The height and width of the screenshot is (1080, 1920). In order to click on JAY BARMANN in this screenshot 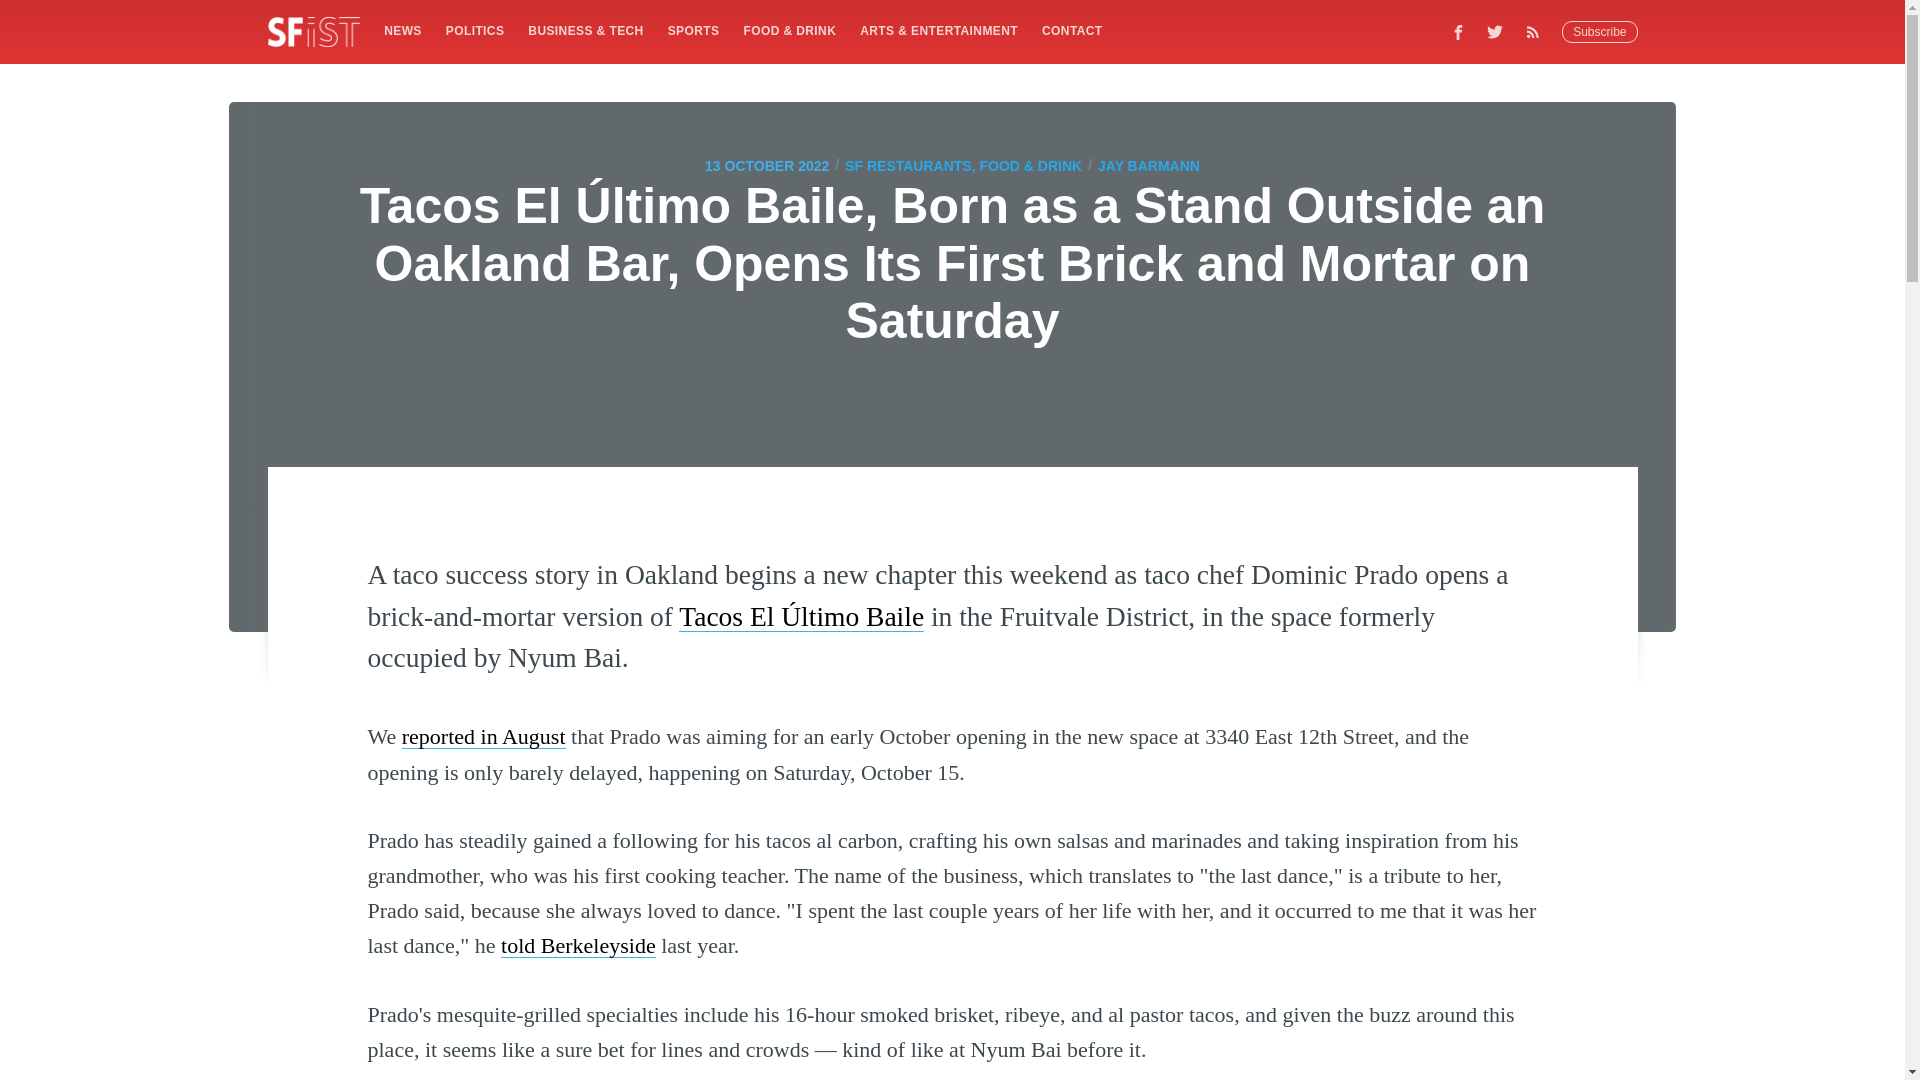, I will do `click(1149, 166)`.